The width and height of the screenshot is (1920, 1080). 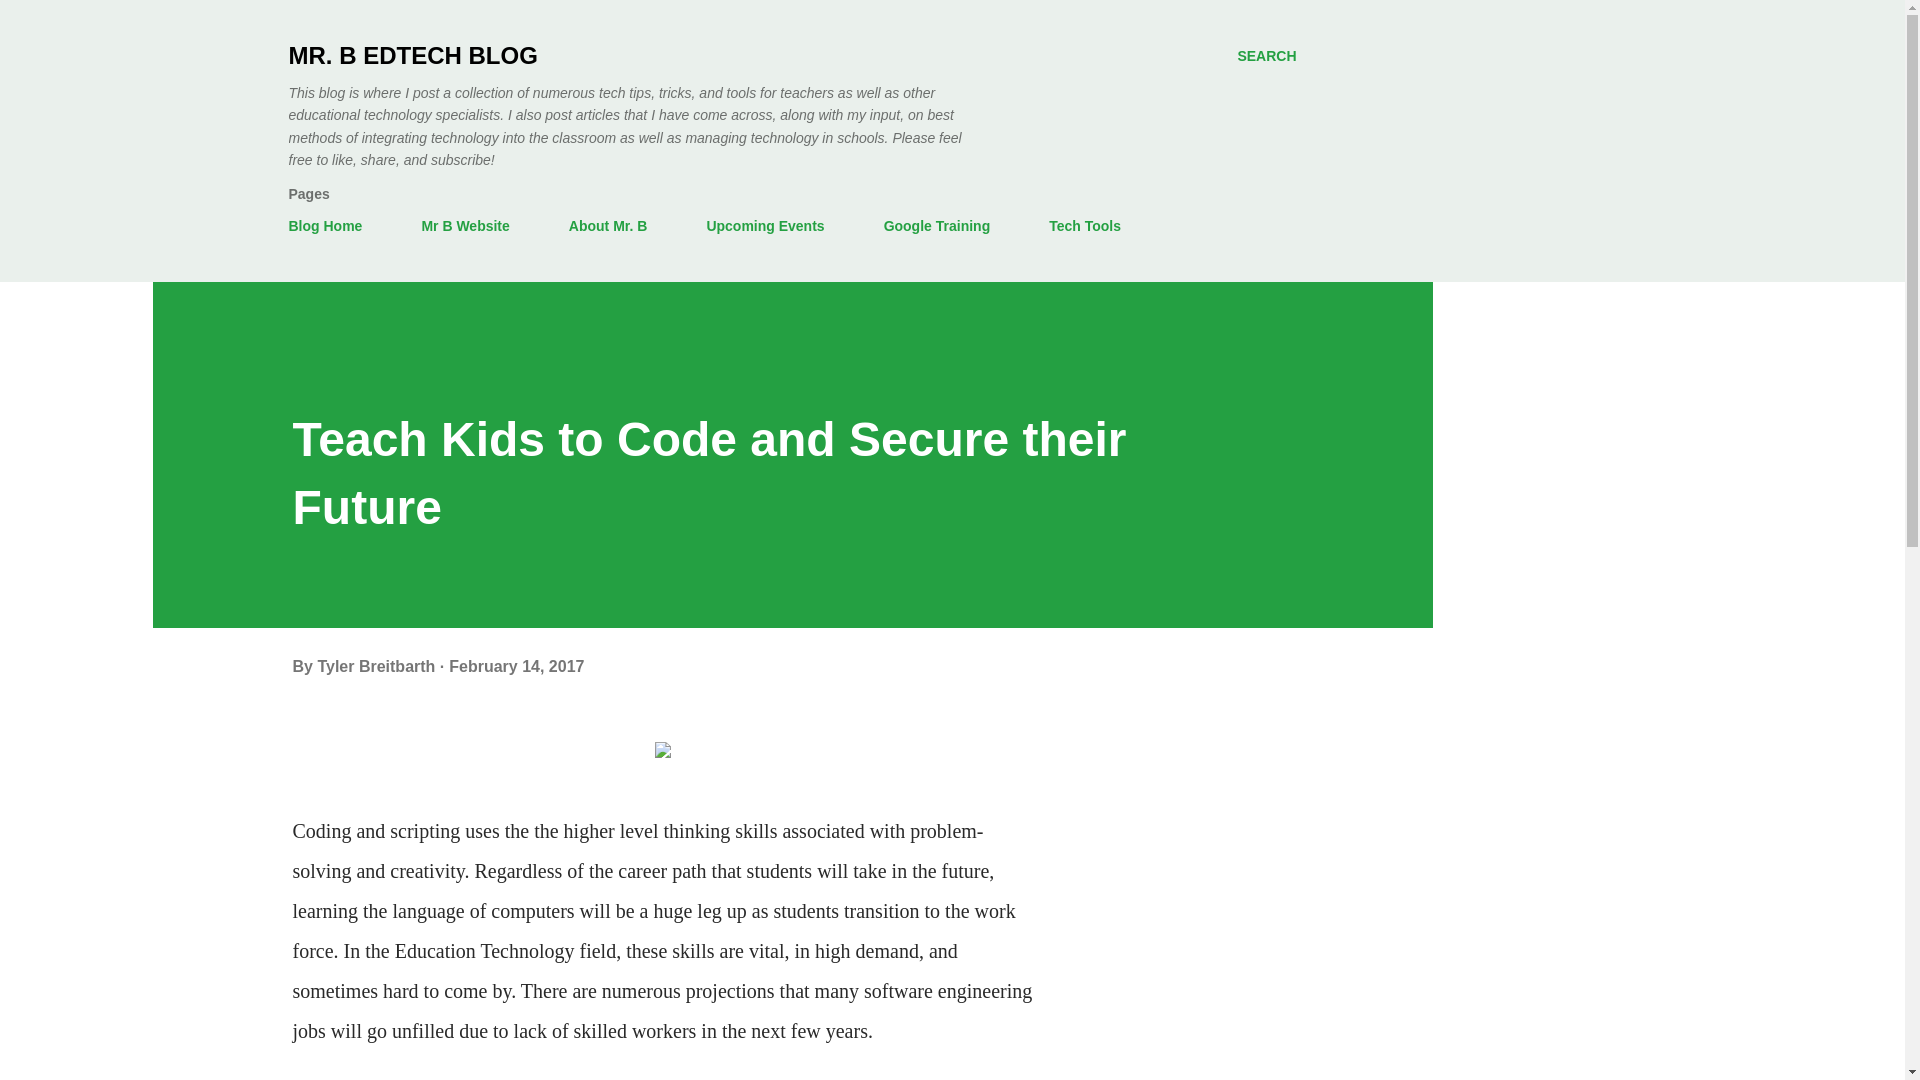 I want to click on About Mr. B, so click(x=608, y=226).